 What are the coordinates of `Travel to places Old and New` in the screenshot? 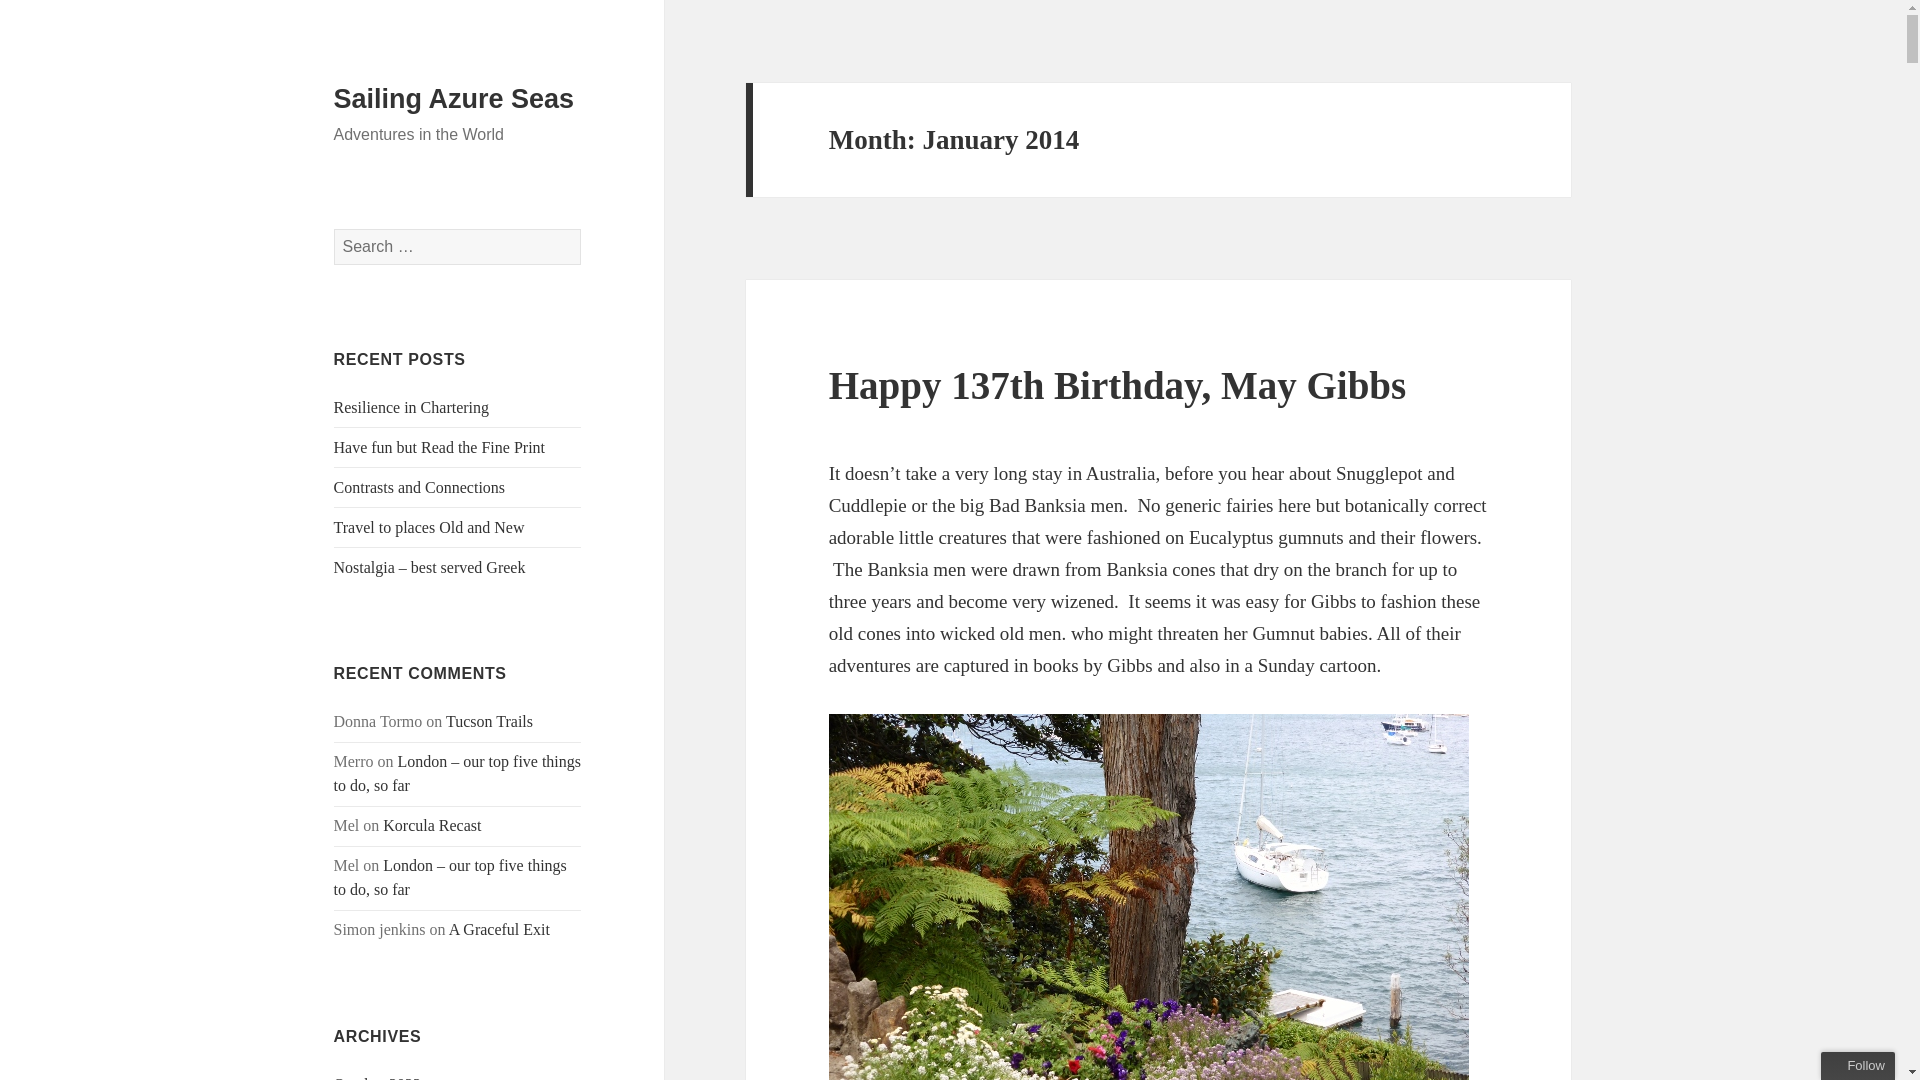 It's located at (429, 527).